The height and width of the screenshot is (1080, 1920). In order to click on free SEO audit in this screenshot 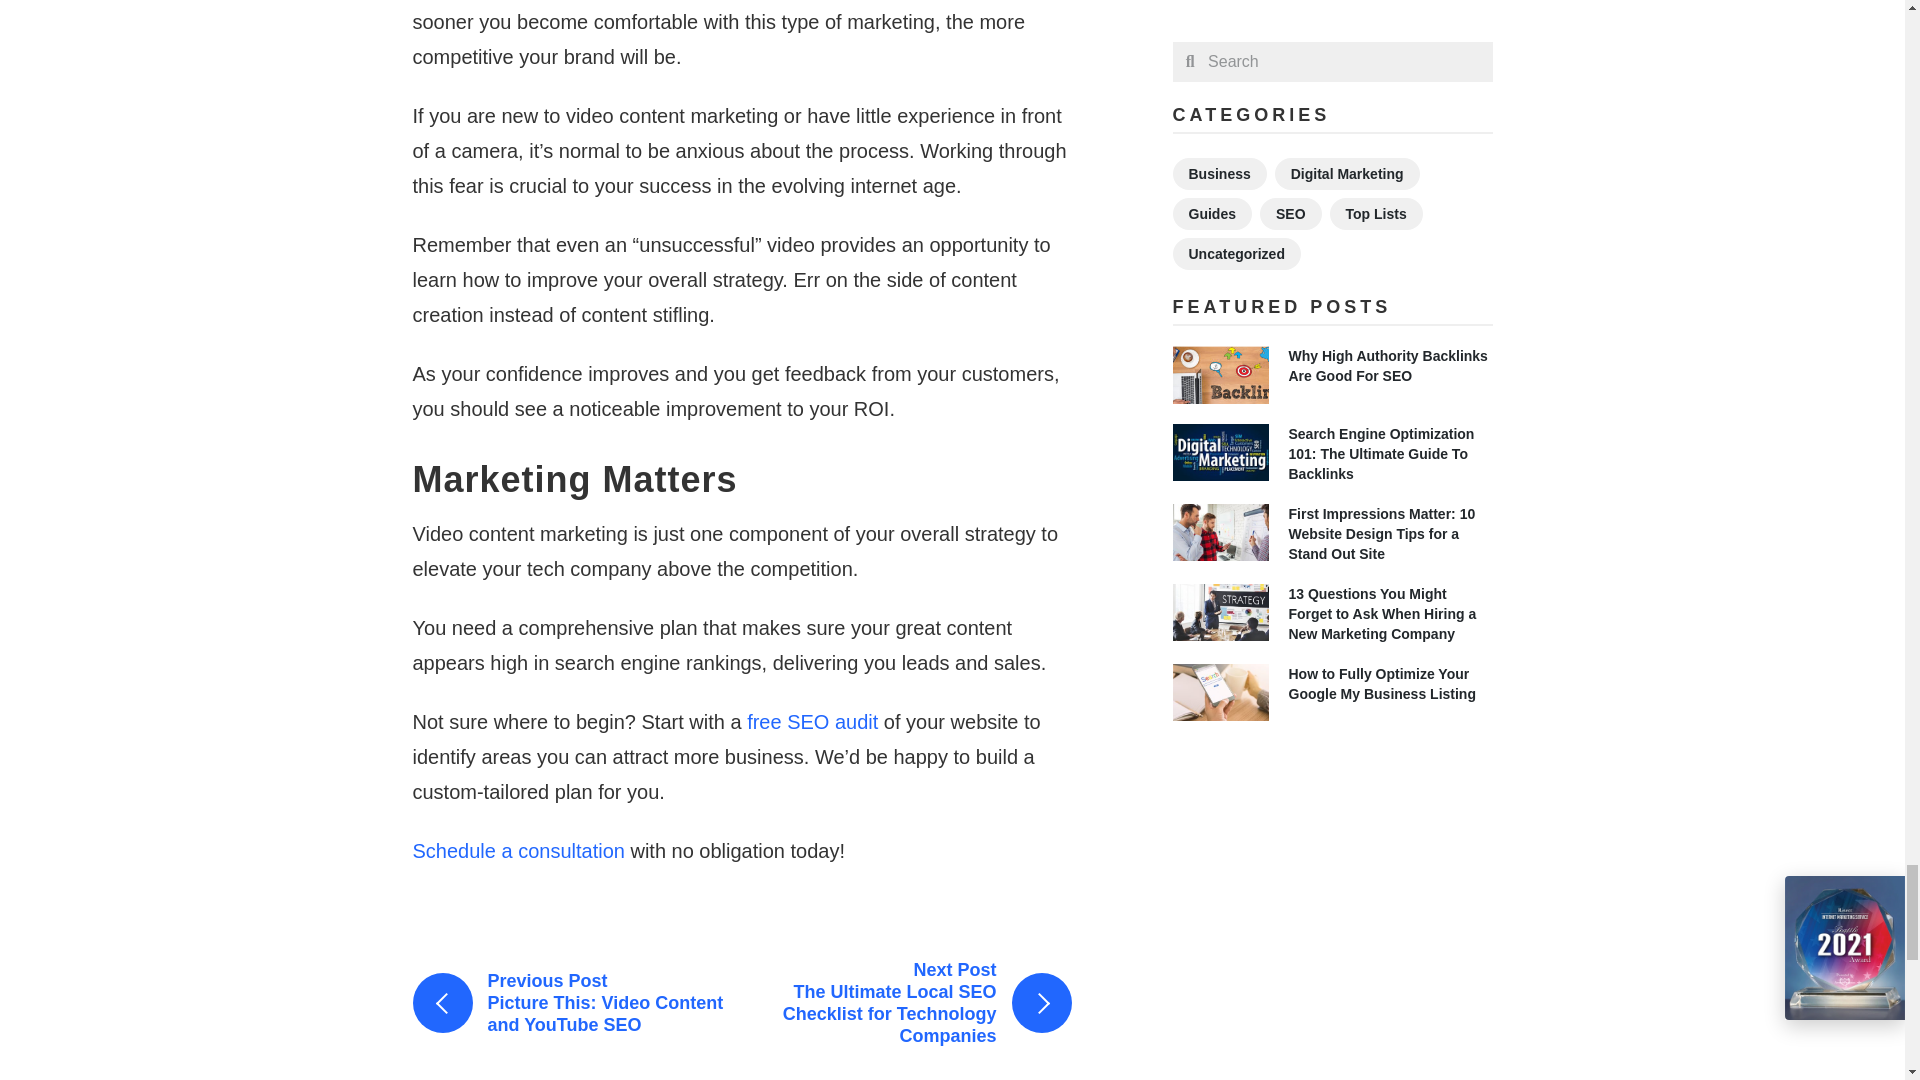, I will do `click(812, 722)`.